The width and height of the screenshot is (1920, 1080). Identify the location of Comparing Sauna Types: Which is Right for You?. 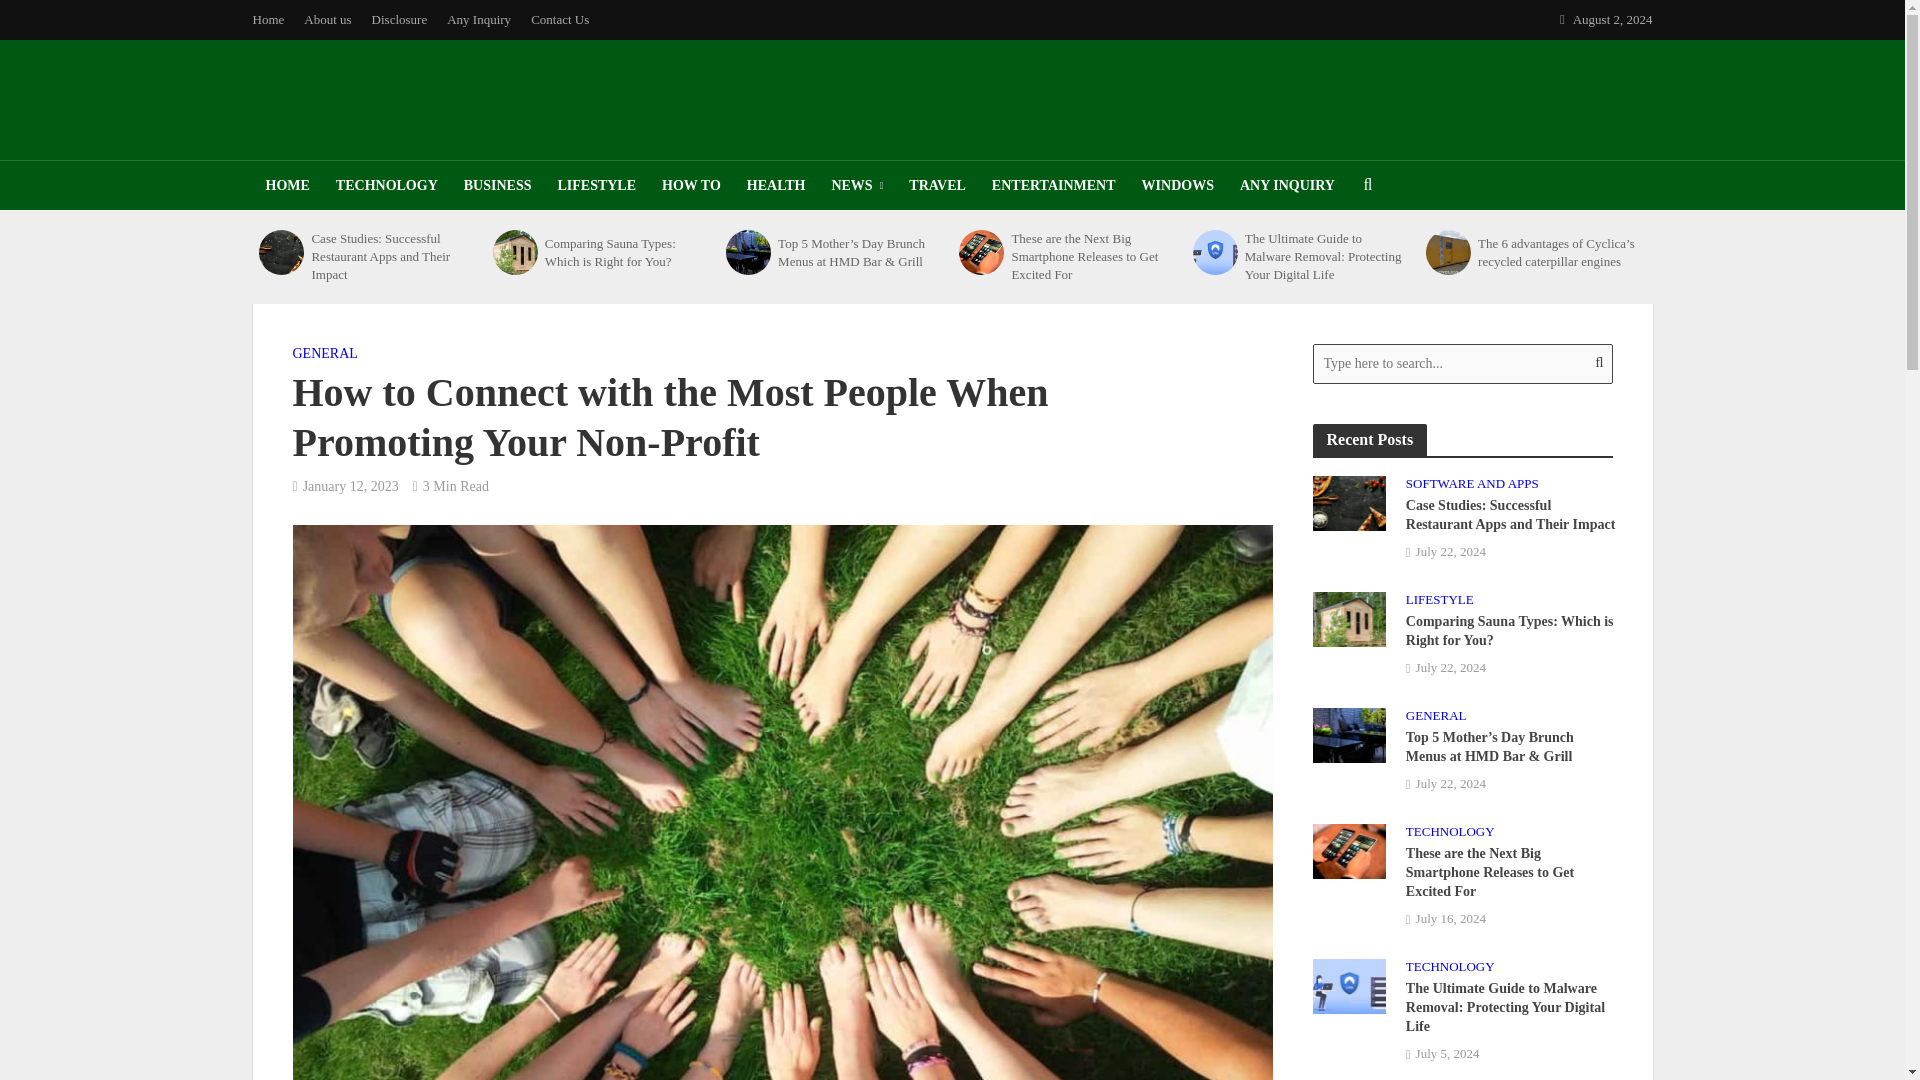
(515, 252).